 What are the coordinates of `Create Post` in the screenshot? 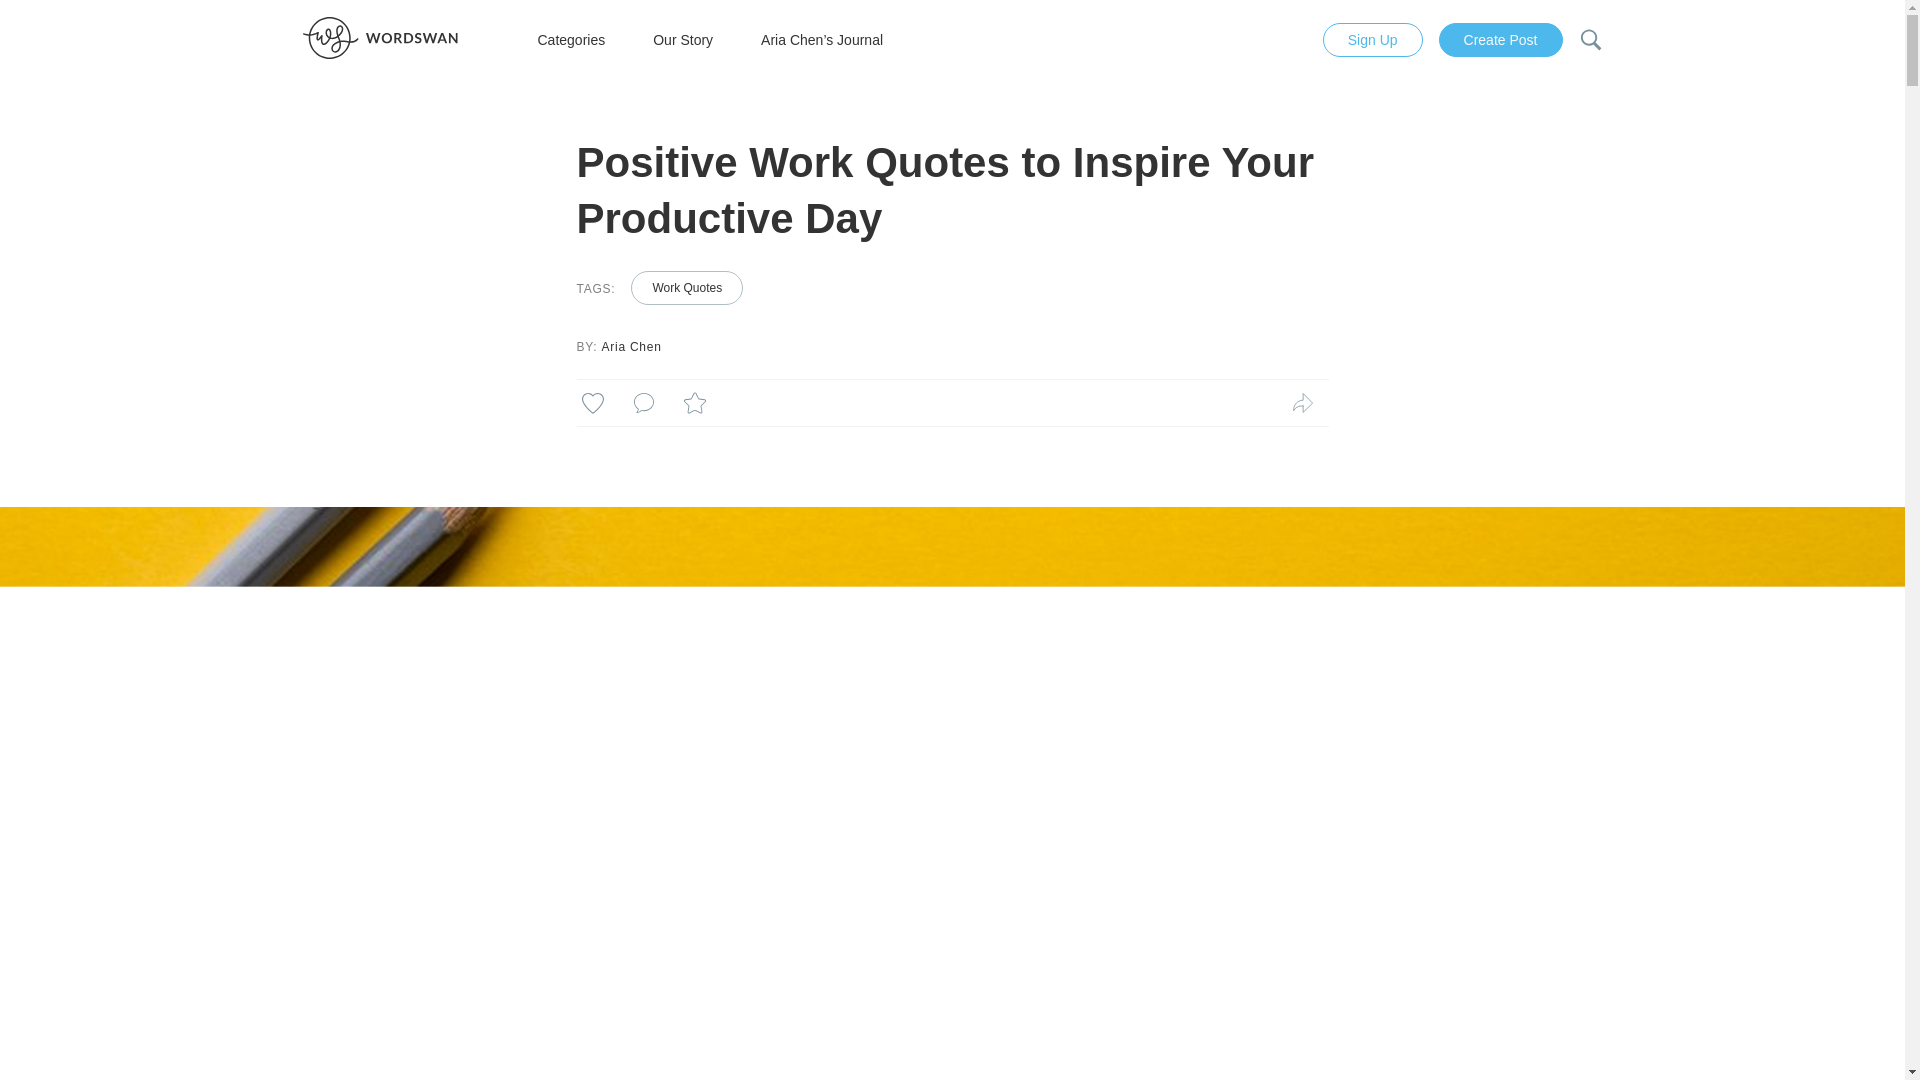 It's located at (1500, 40).